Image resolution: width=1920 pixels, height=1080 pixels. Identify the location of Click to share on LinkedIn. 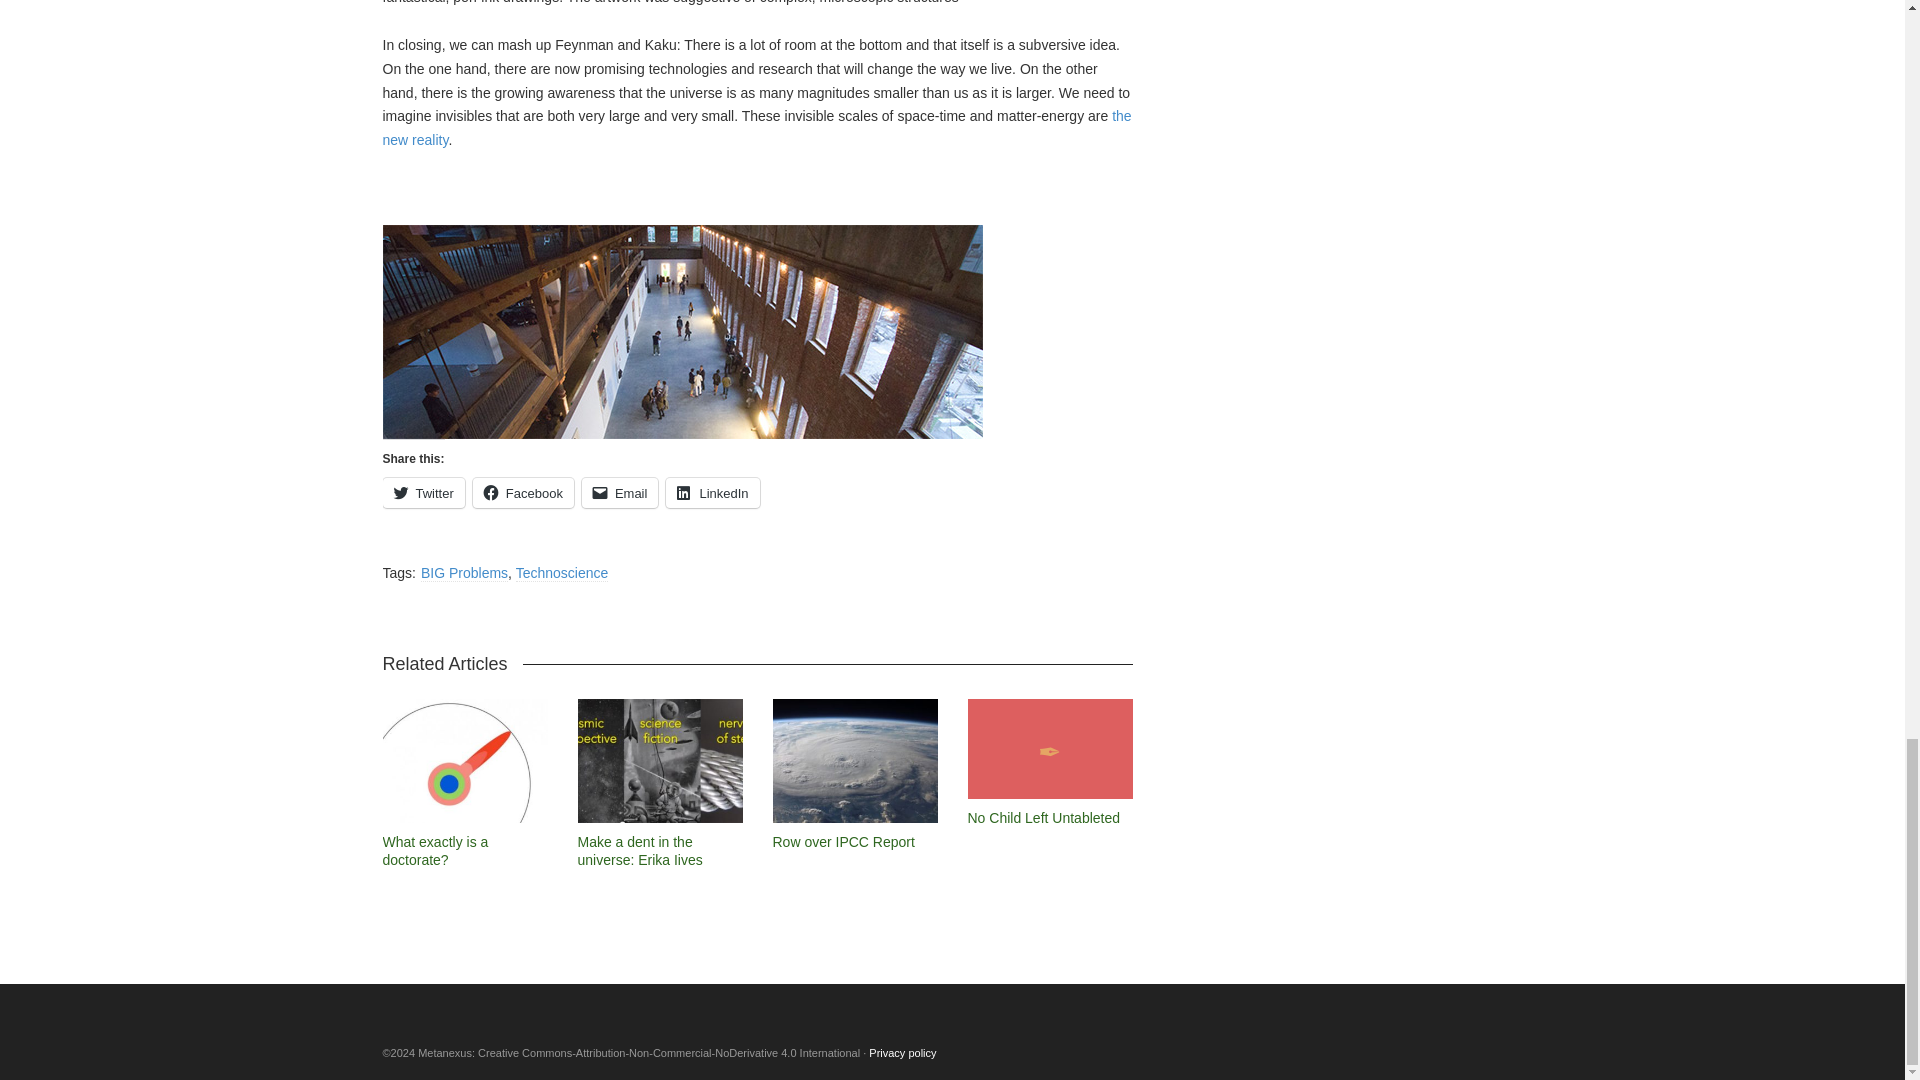
(712, 492).